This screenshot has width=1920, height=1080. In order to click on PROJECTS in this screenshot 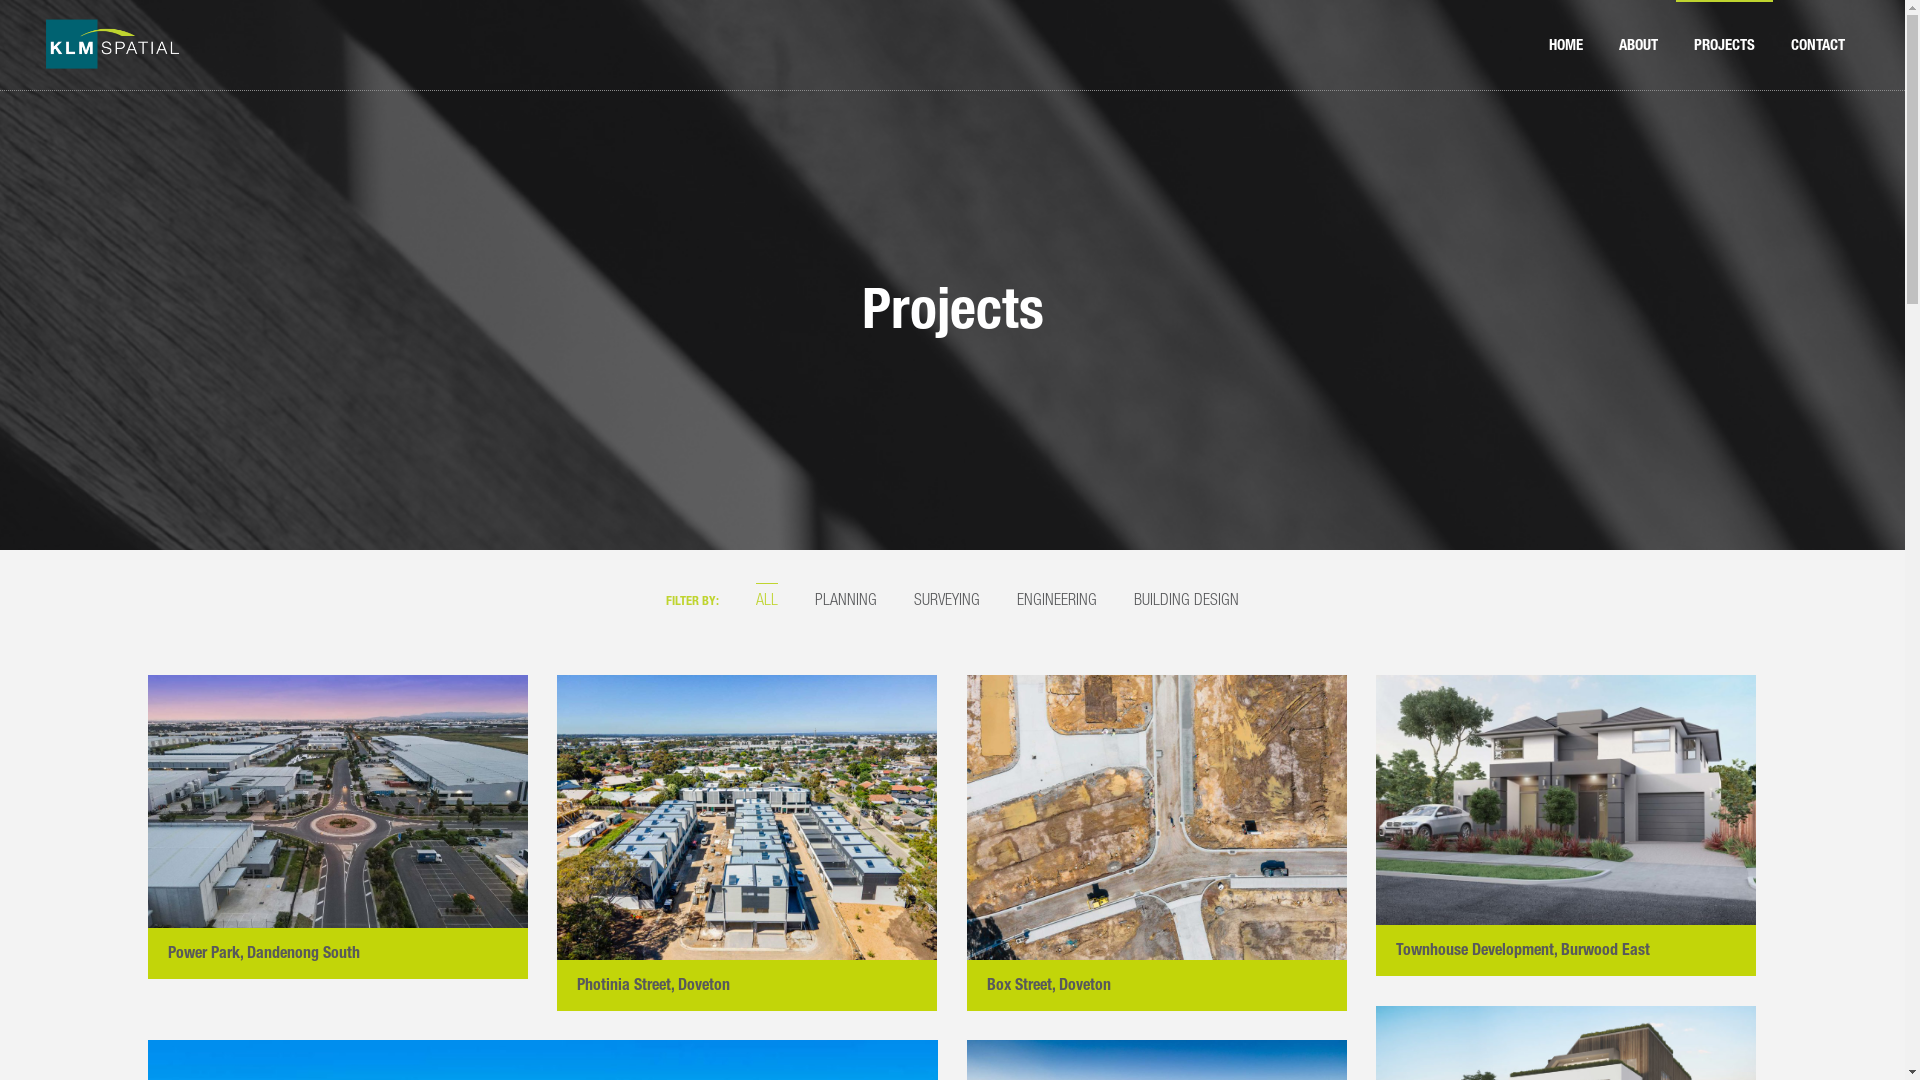, I will do `click(1724, 45)`.